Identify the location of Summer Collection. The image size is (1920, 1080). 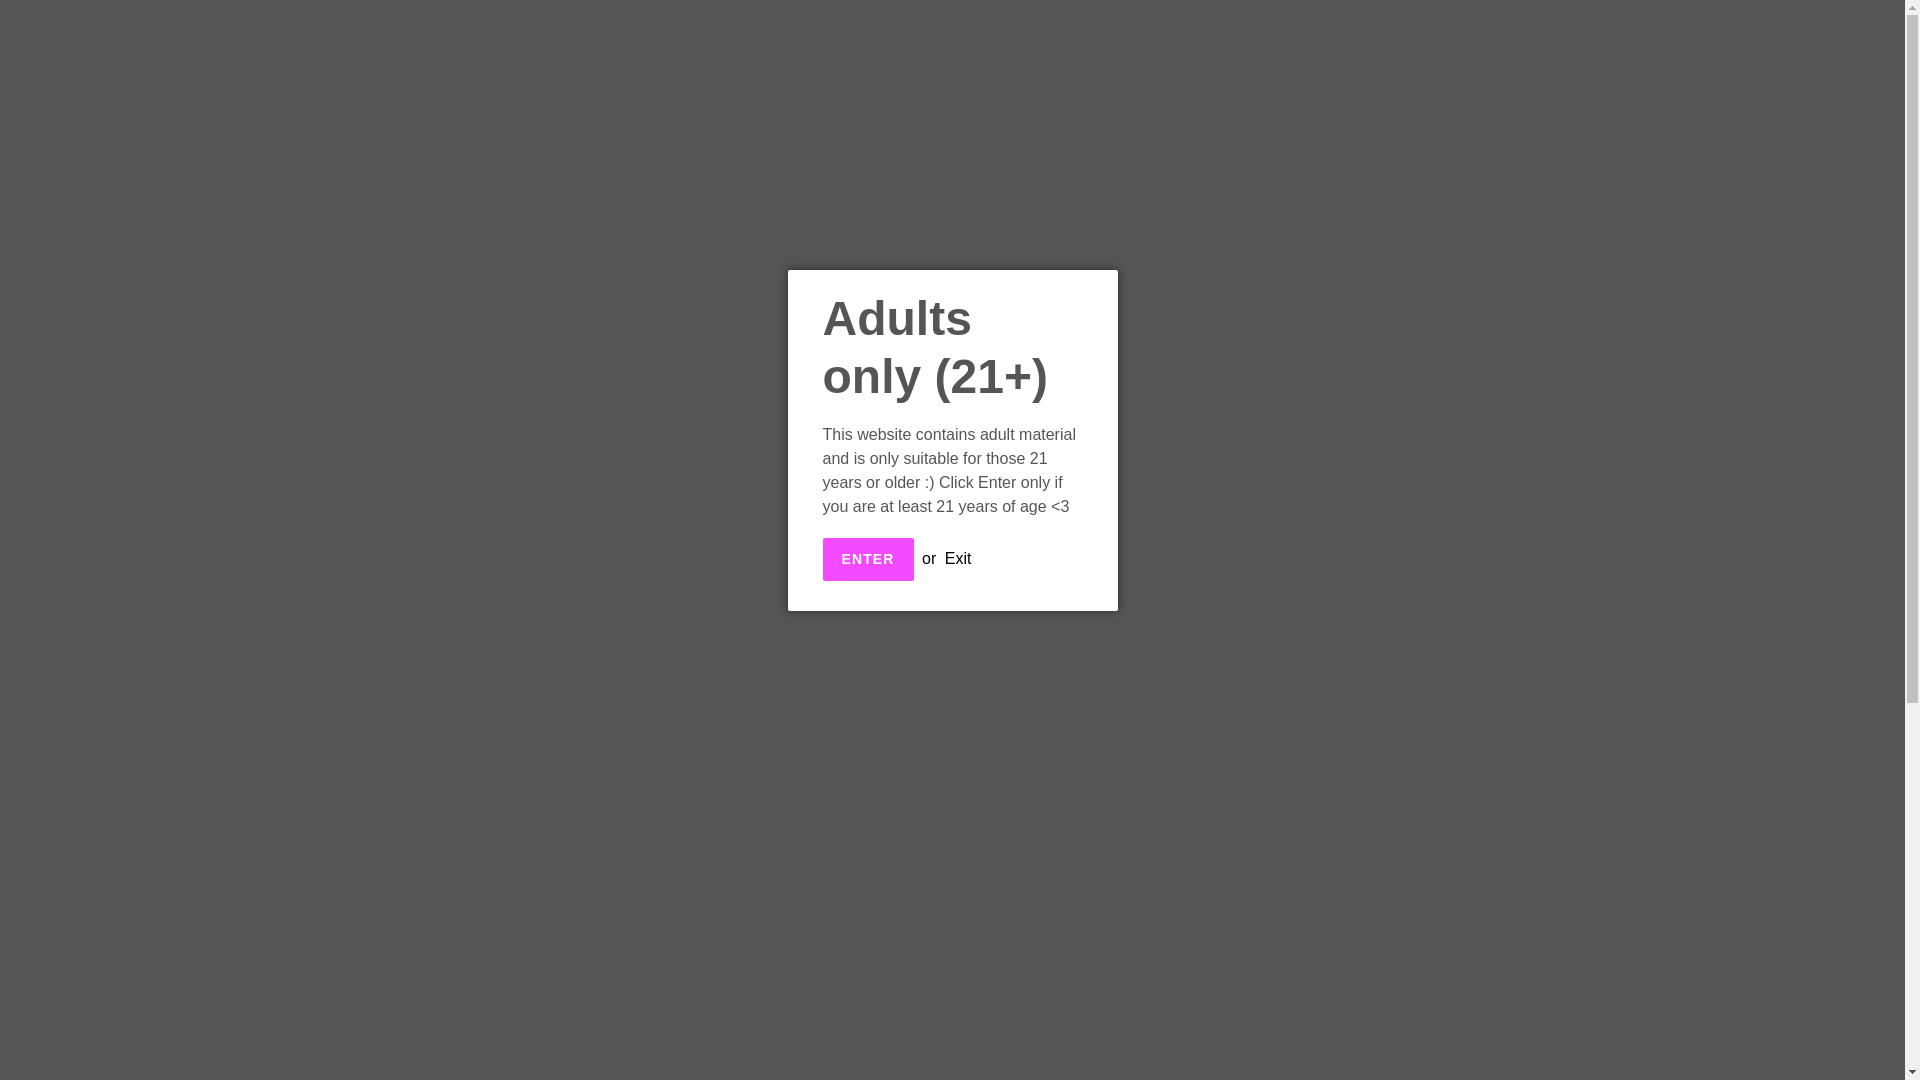
(764, 164).